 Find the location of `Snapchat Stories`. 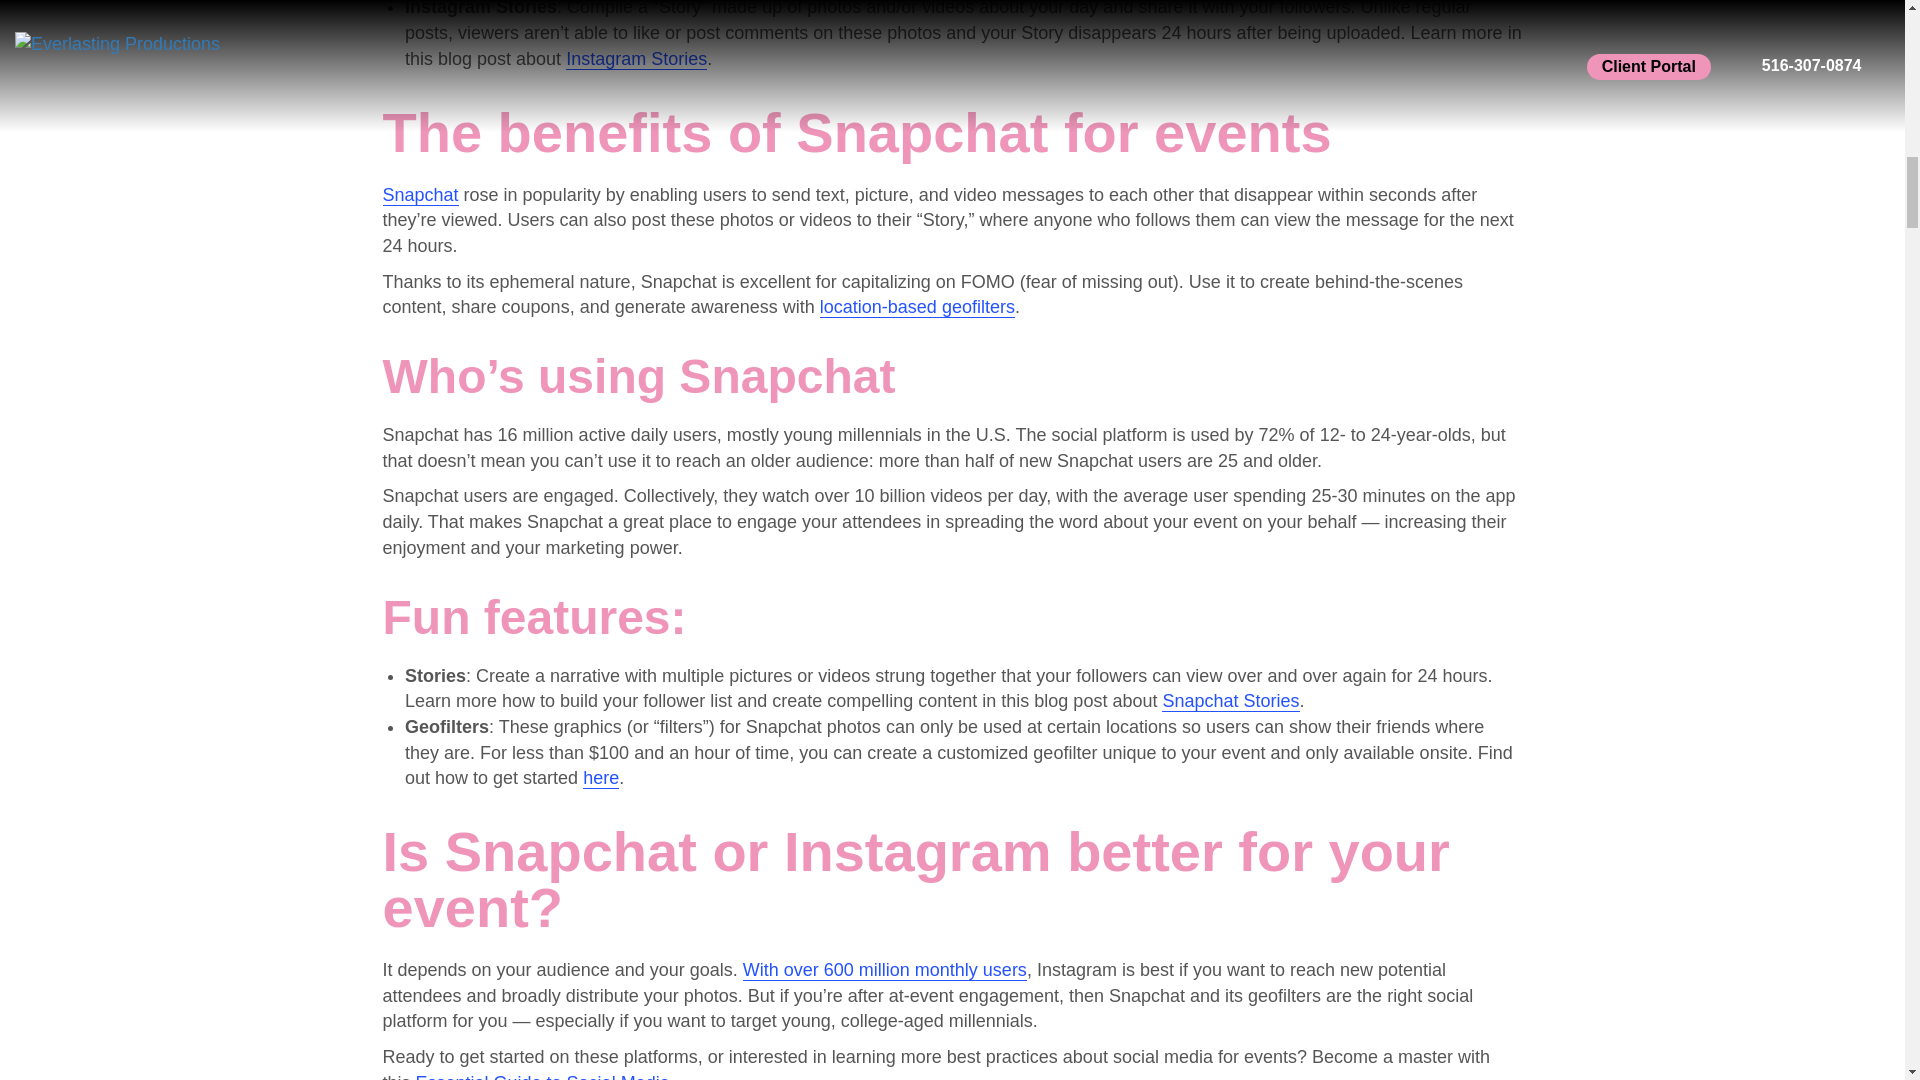

Snapchat Stories is located at coordinates (1230, 700).